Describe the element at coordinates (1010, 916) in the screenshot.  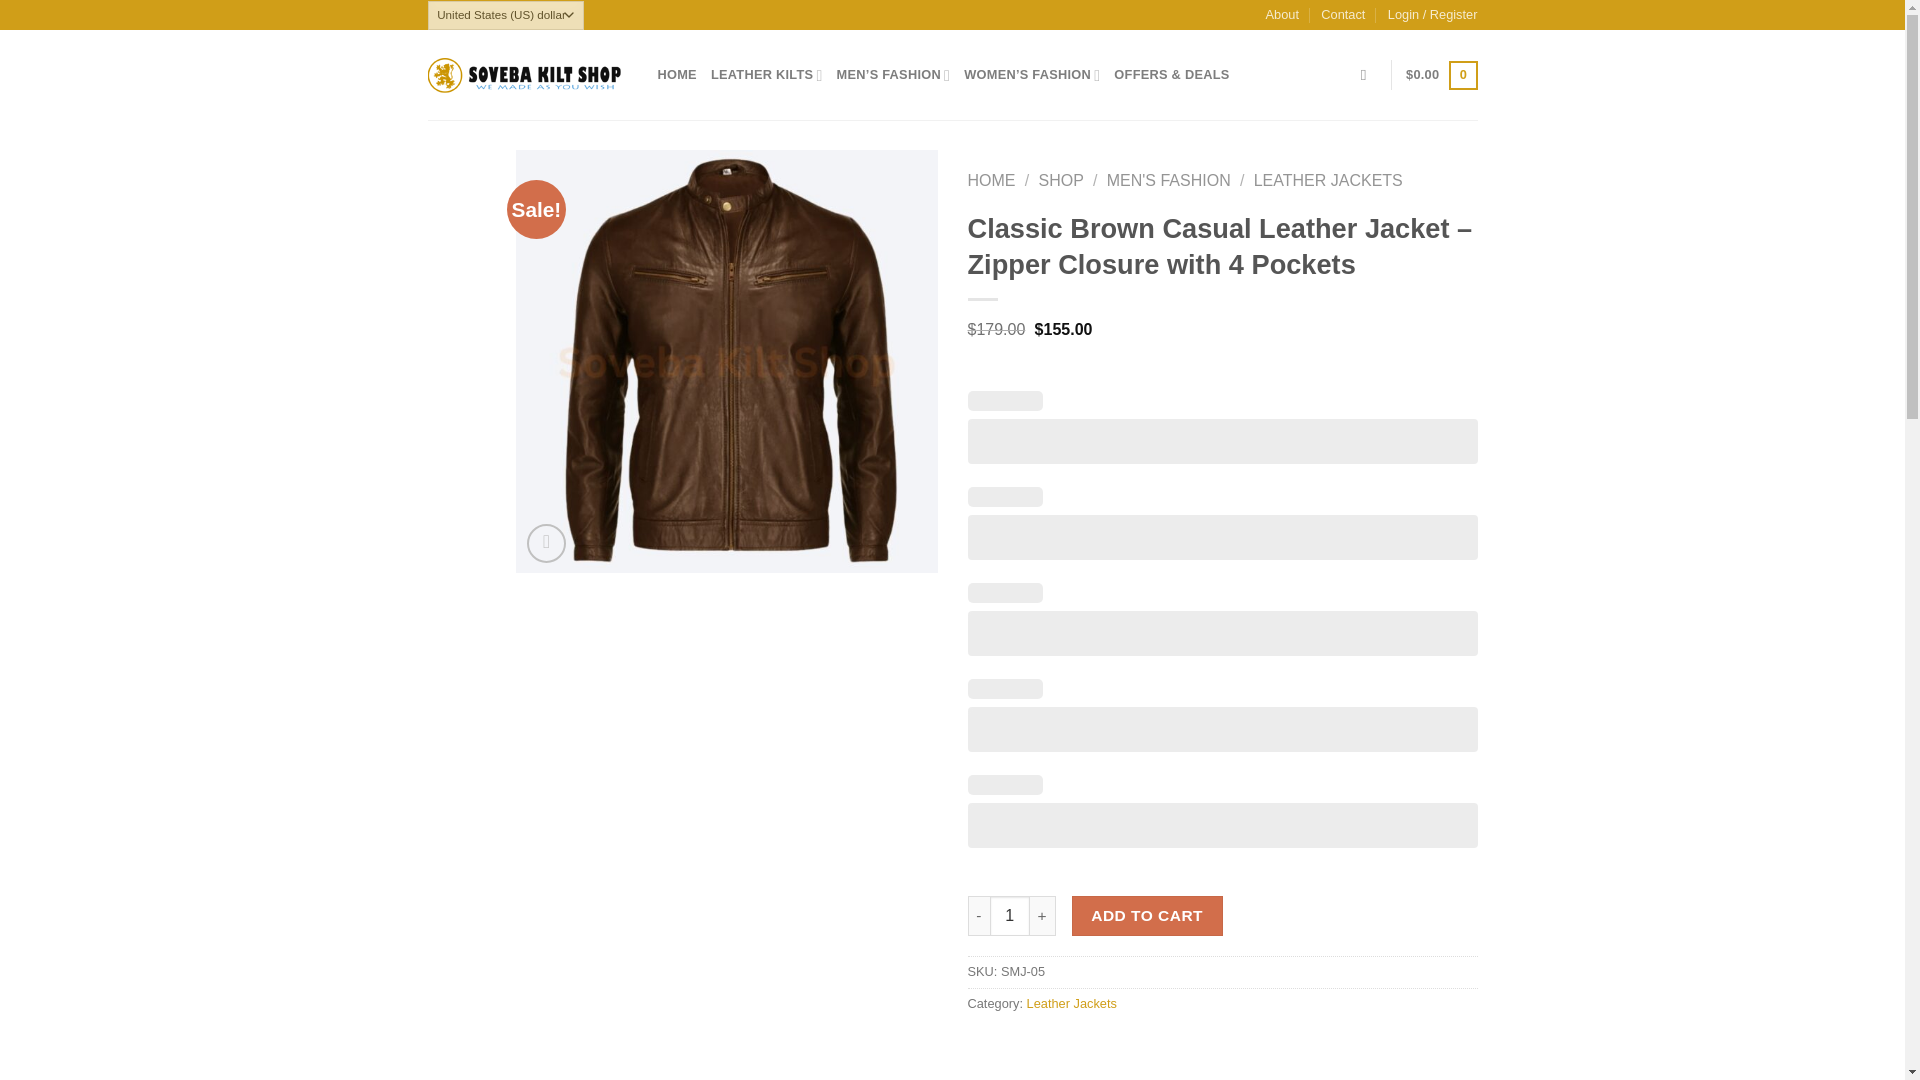
I see `1` at that location.